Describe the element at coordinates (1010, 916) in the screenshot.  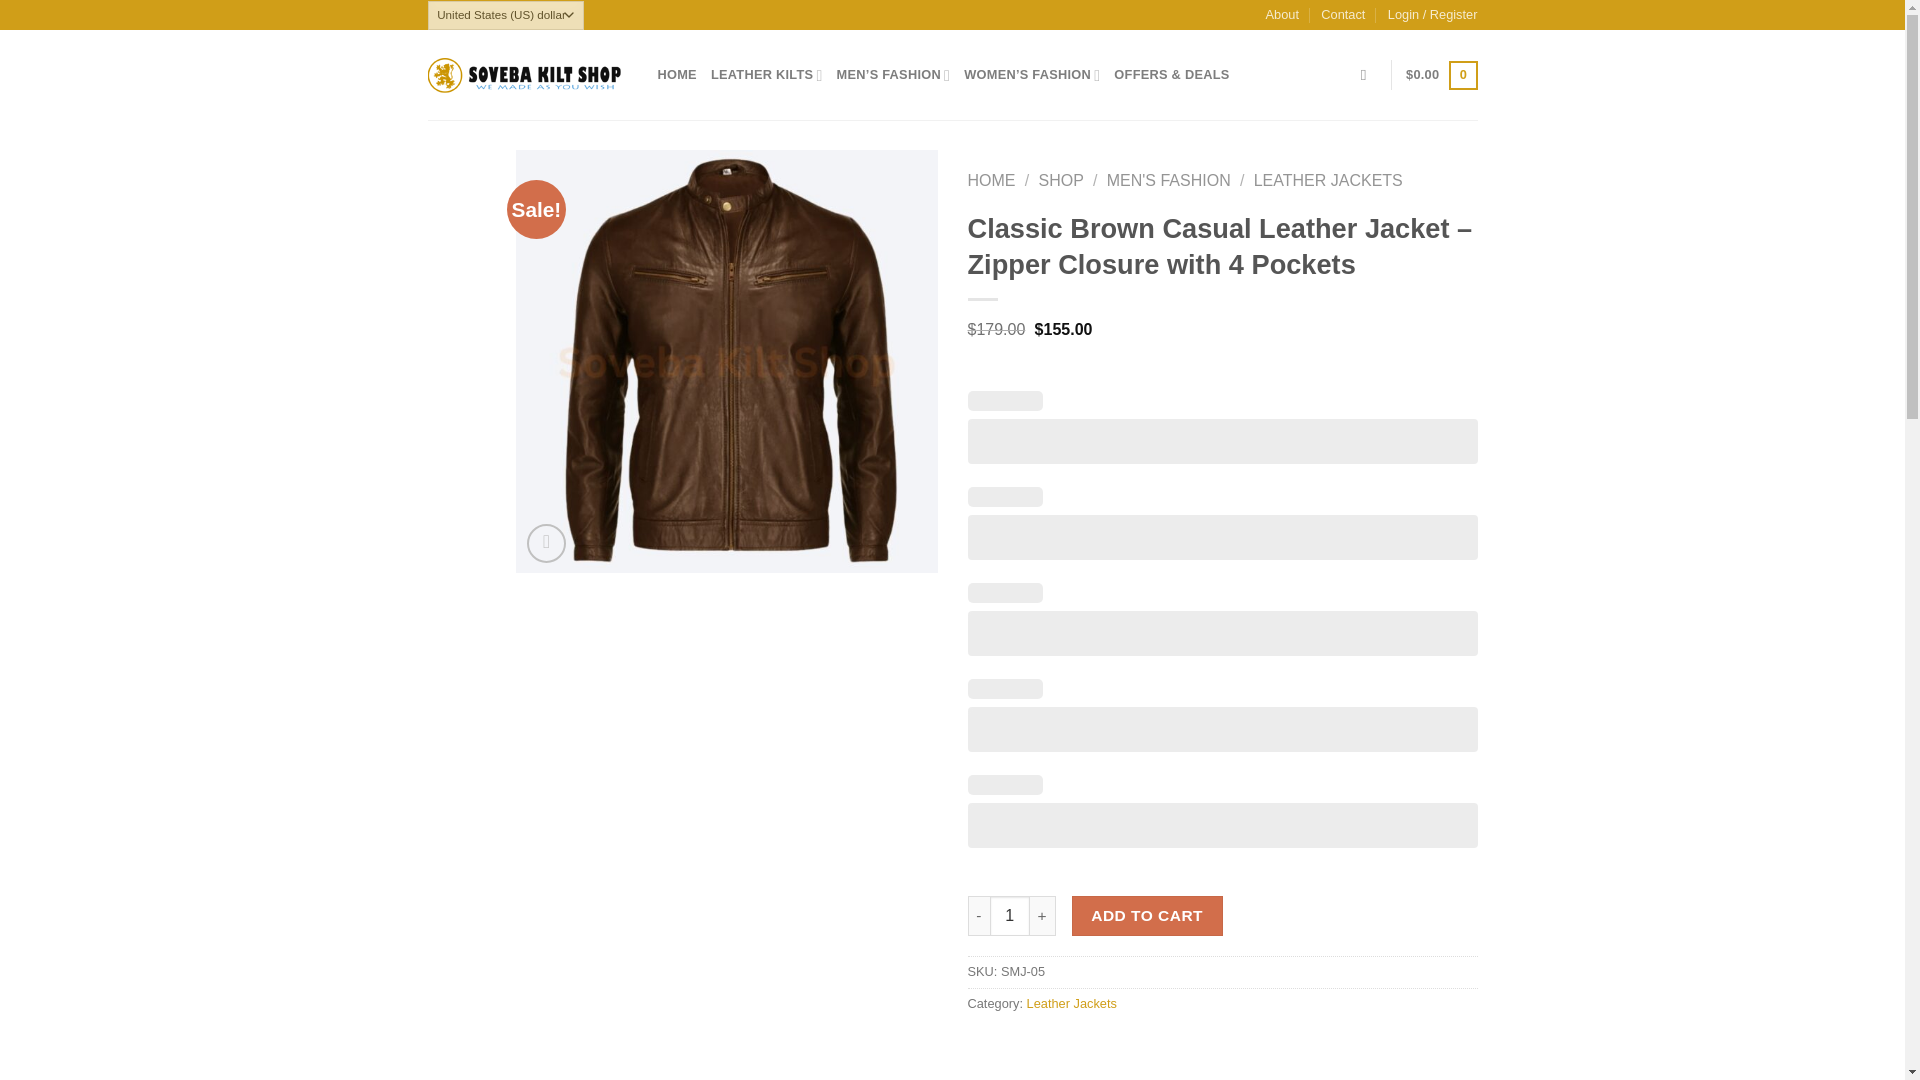
I see `1` at that location.